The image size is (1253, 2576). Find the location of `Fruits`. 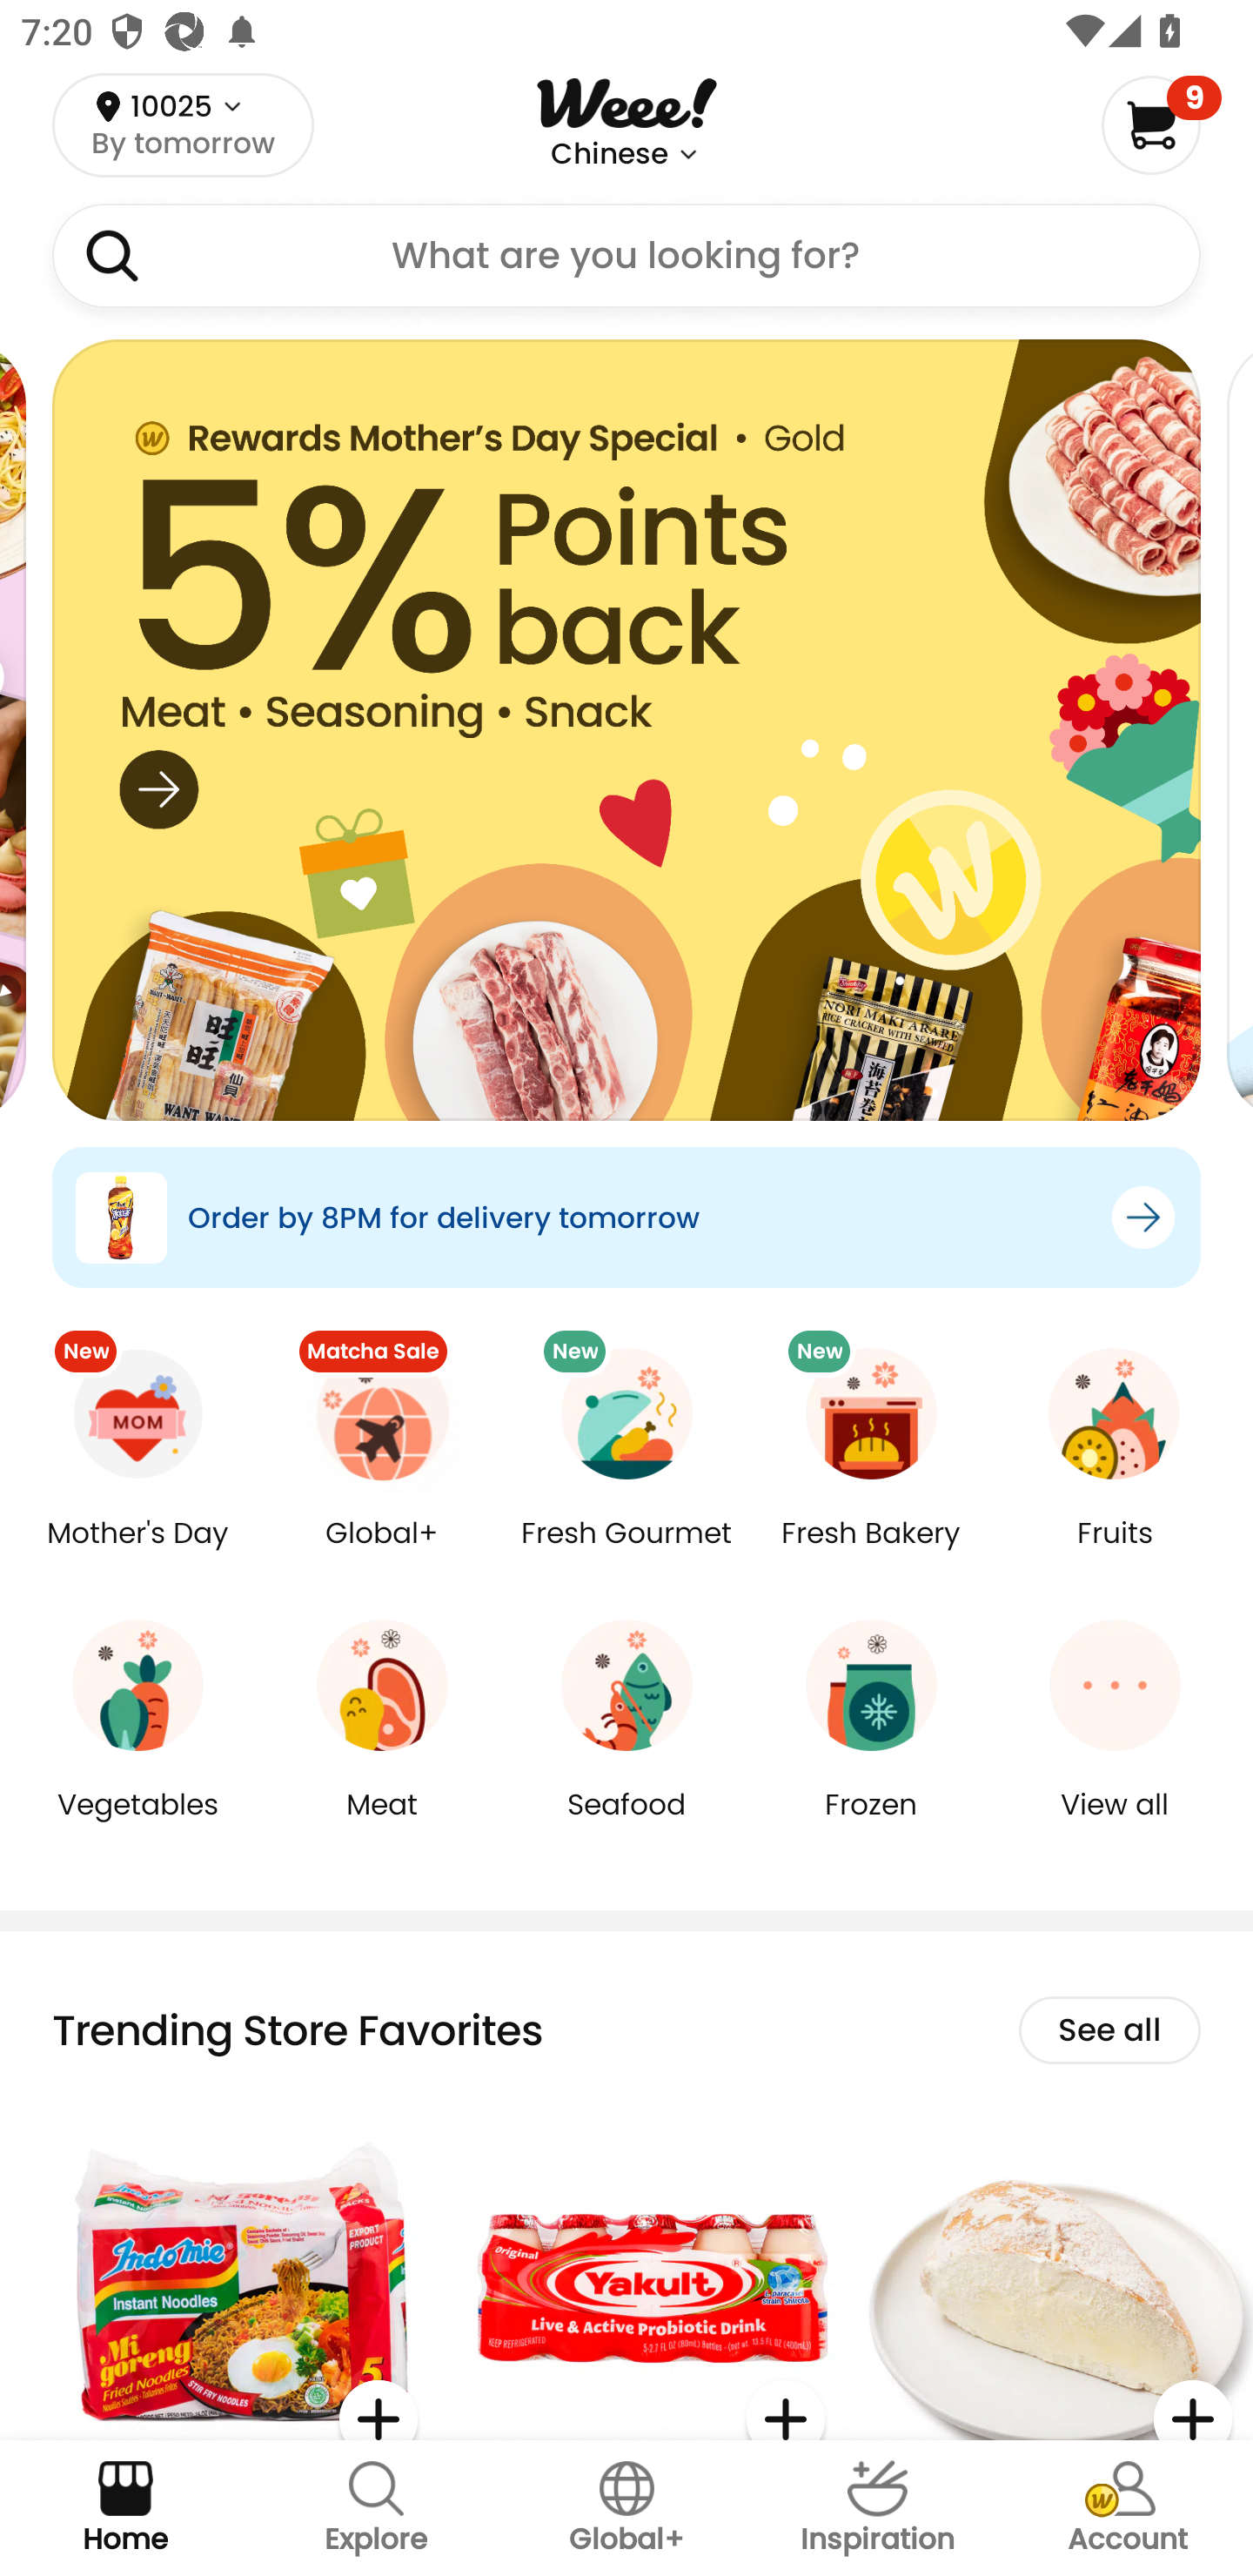

Fruits is located at coordinates (1115, 1554).